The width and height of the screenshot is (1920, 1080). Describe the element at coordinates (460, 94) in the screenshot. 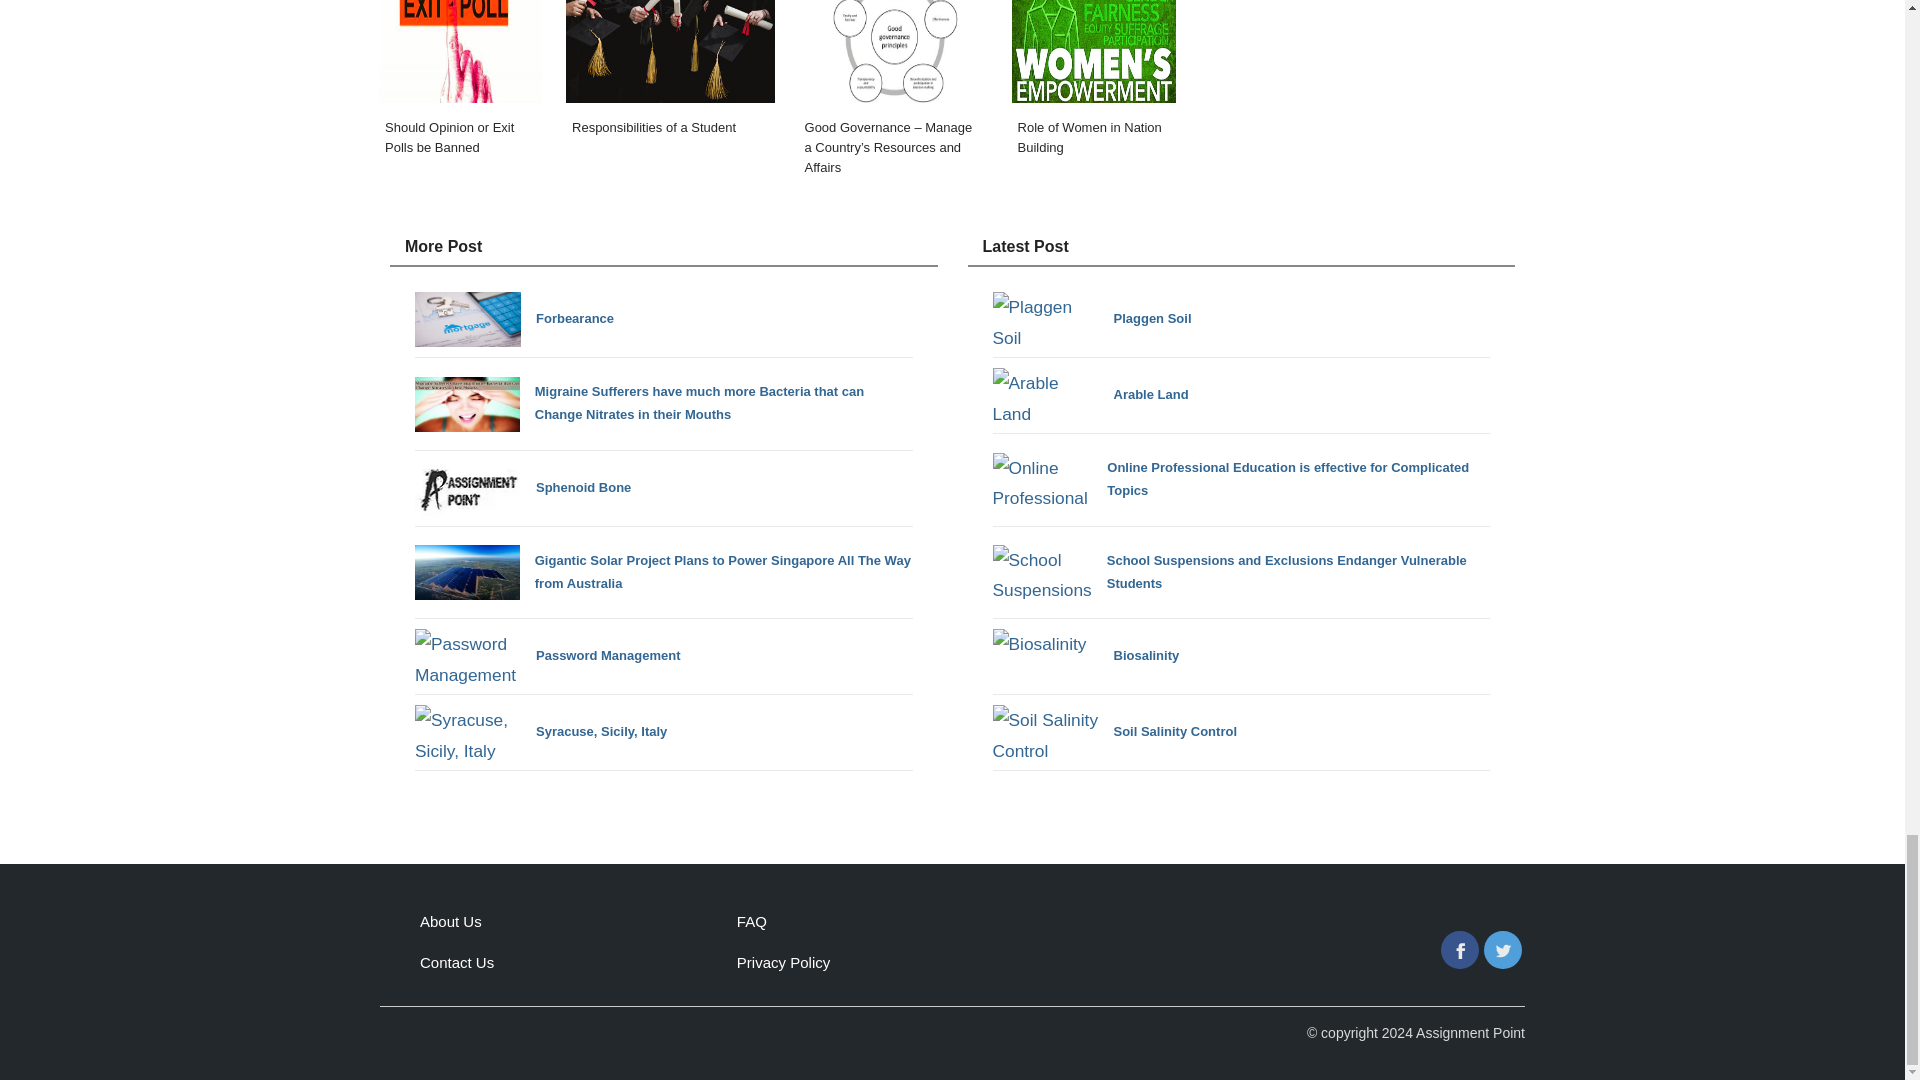

I see `Should Opinion or Exit Polls be Banned` at that location.